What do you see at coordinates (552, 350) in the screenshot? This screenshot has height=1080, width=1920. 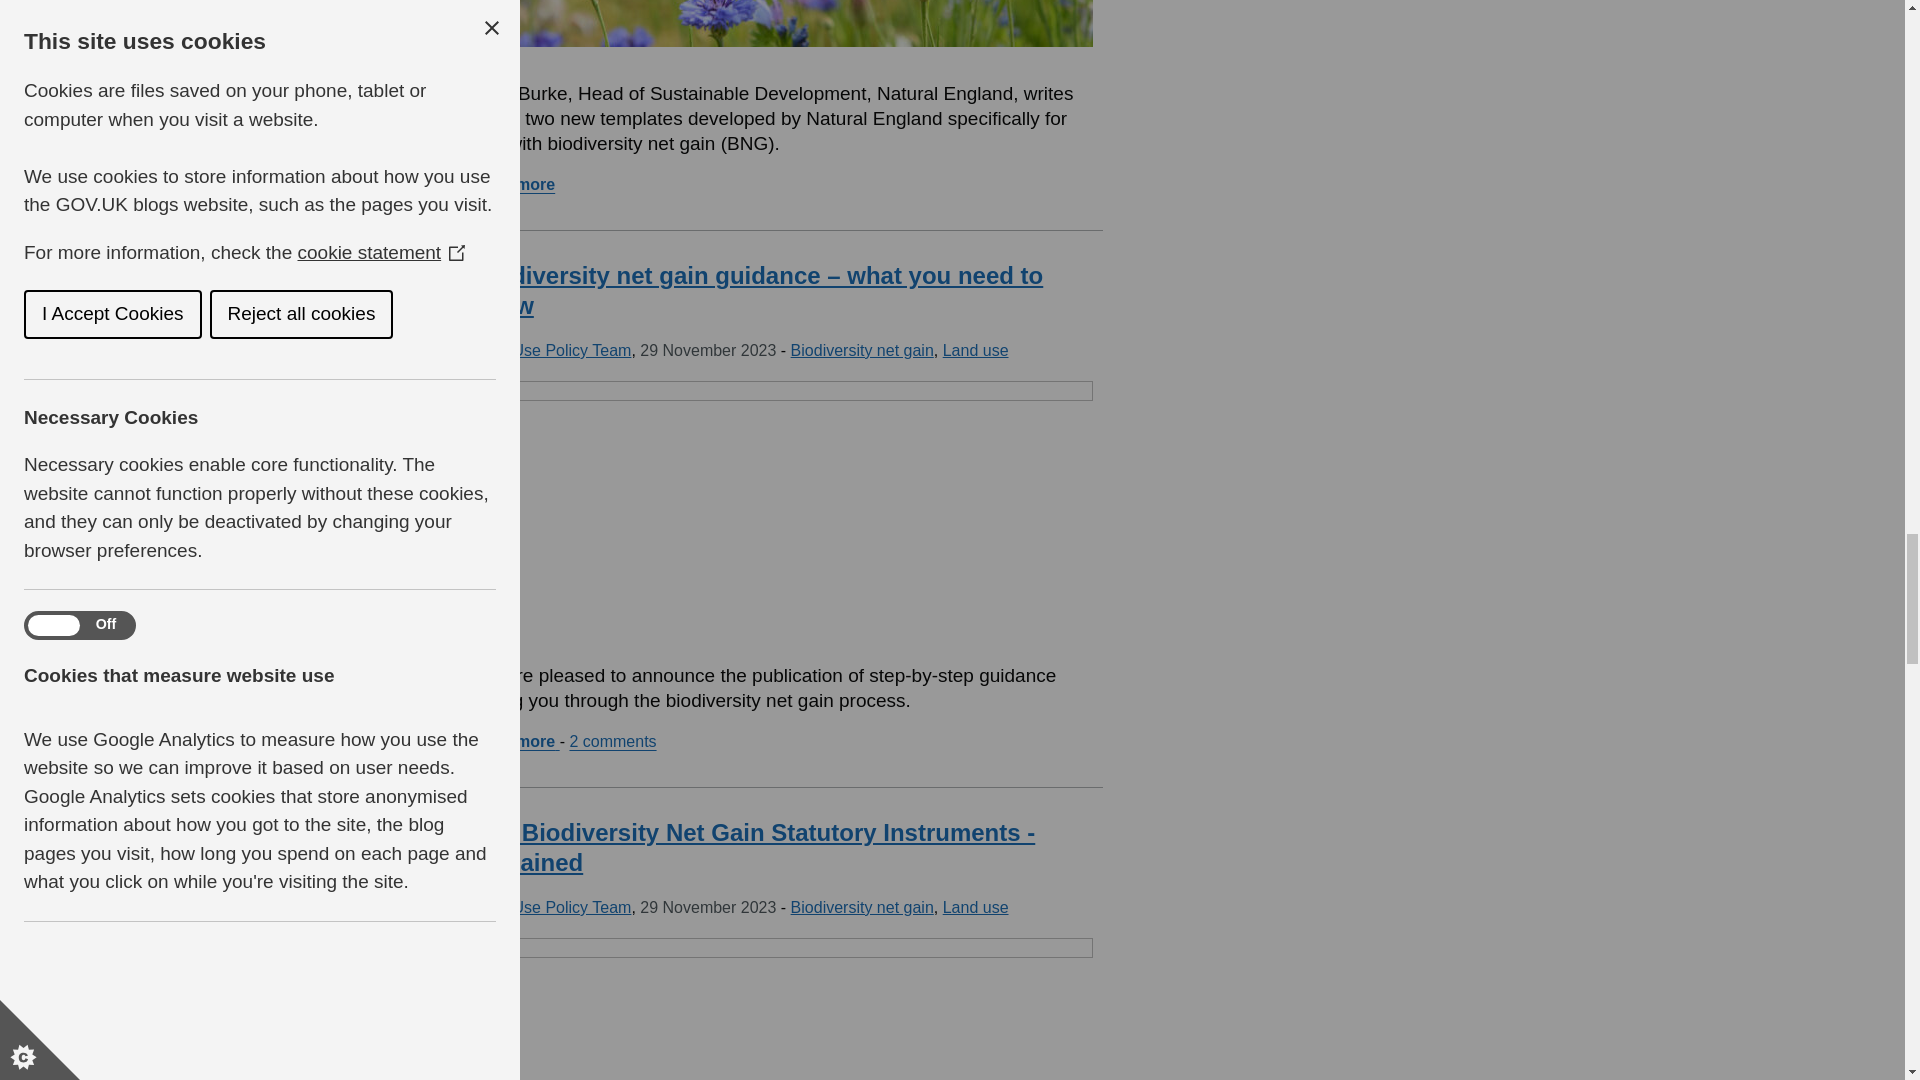 I see `Posts by Land Use Policy Team` at bounding box center [552, 350].